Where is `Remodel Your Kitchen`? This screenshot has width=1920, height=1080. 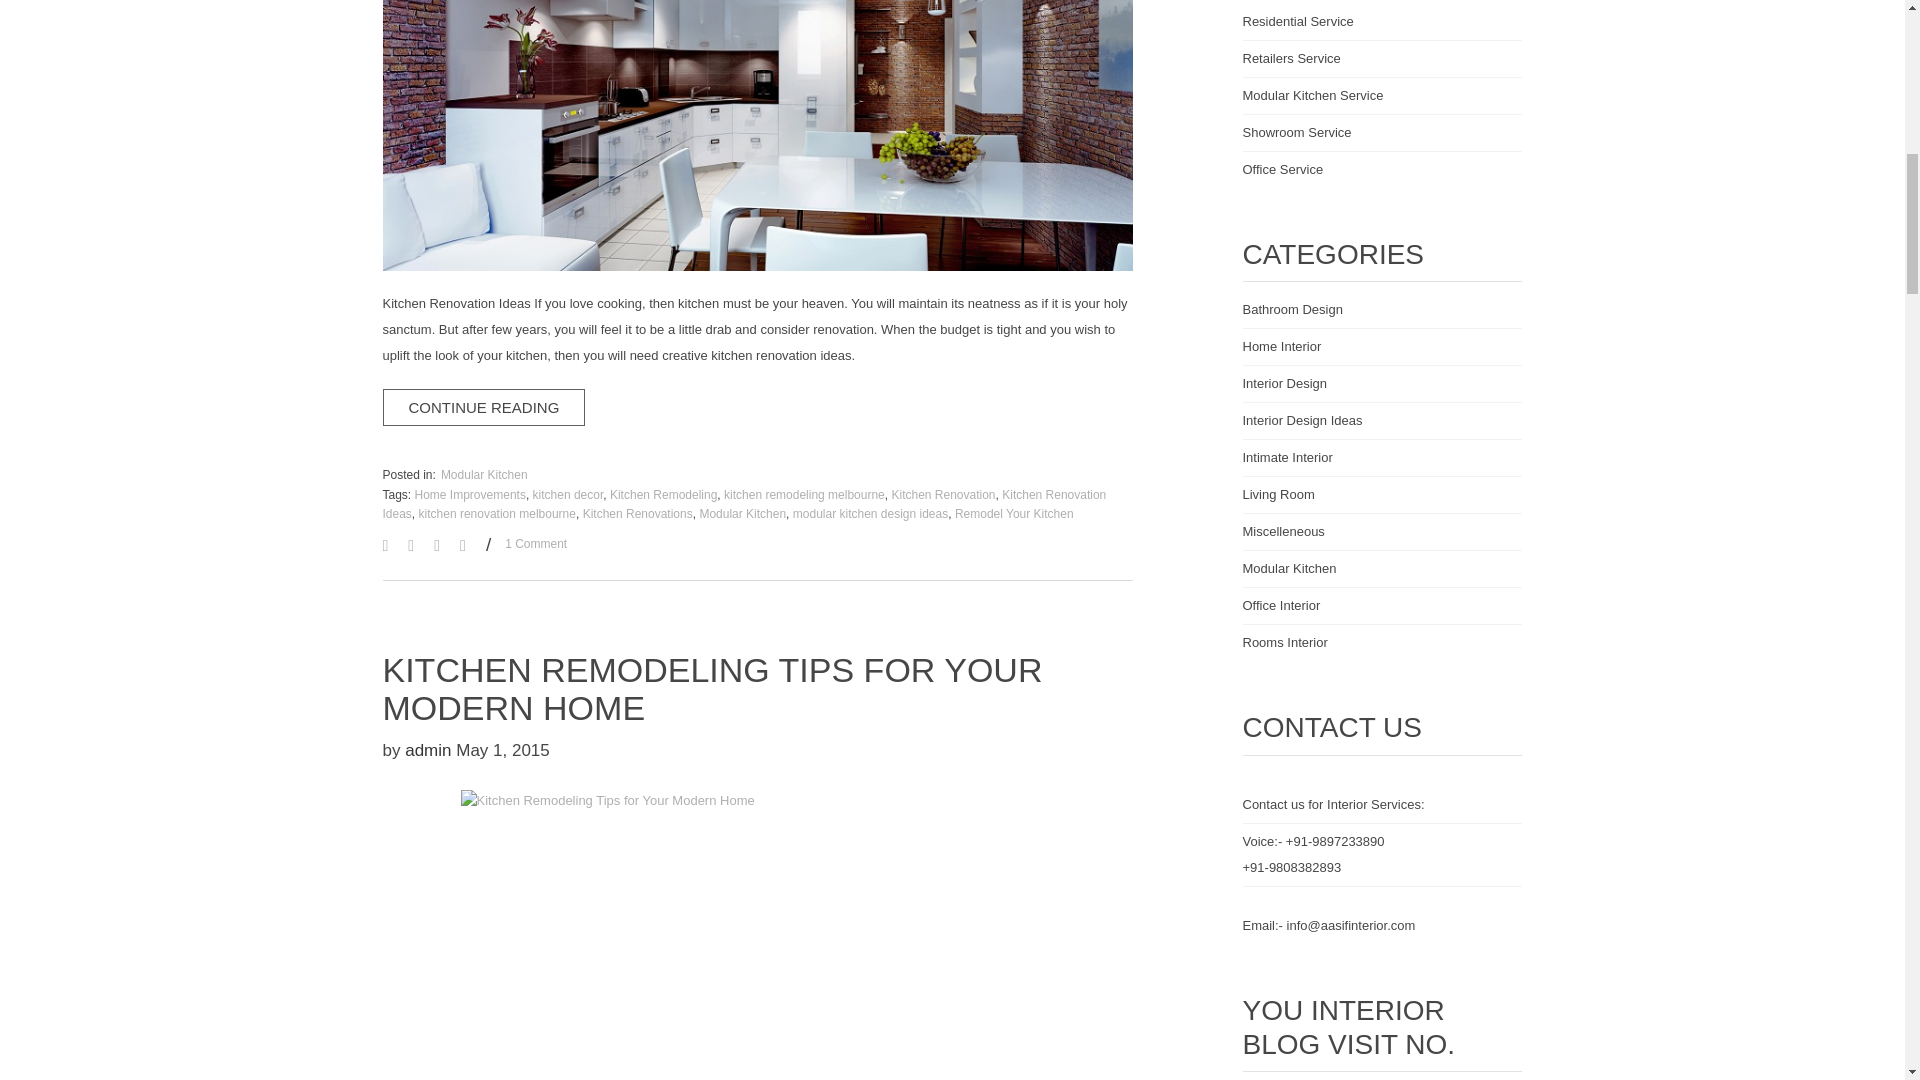
Remodel Your Kitchen is located at coordinates (1014, 513).